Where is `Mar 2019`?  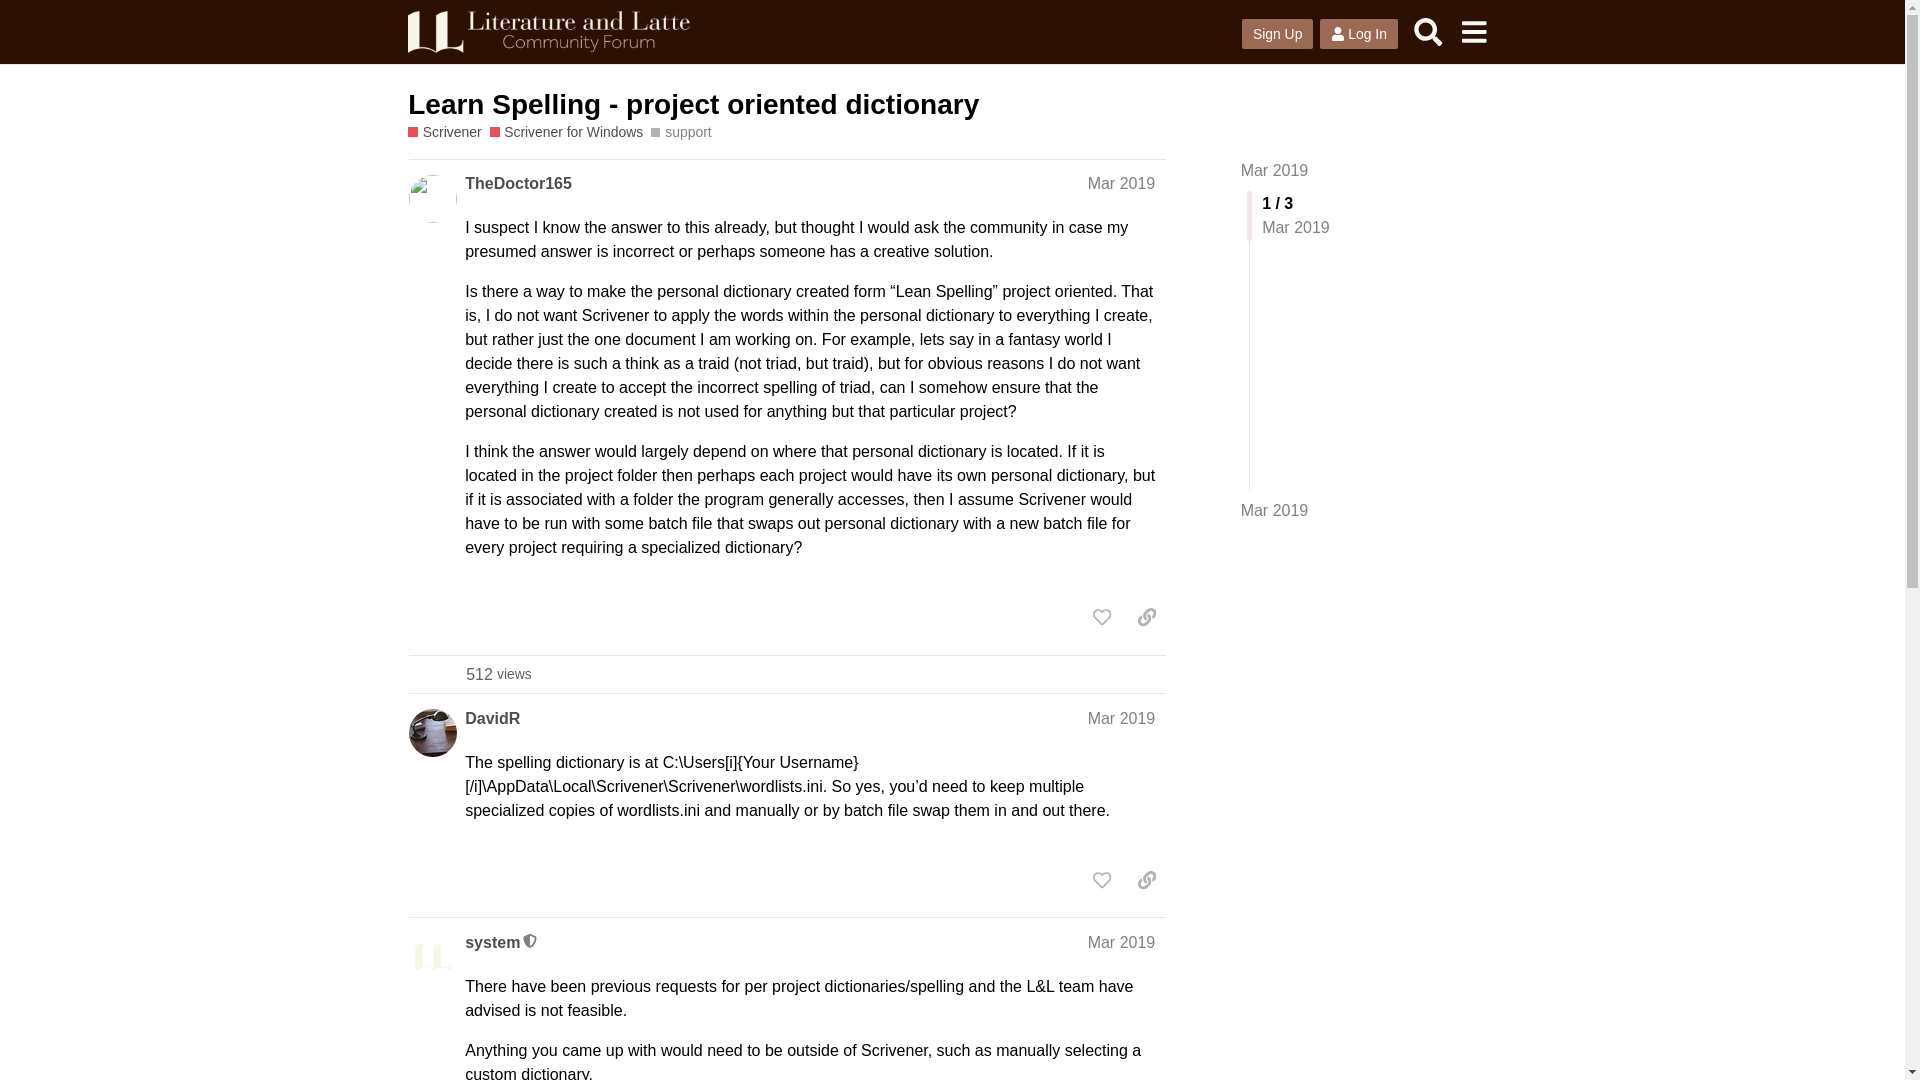 Mar 2019 is located at coordinates (1122, 942).